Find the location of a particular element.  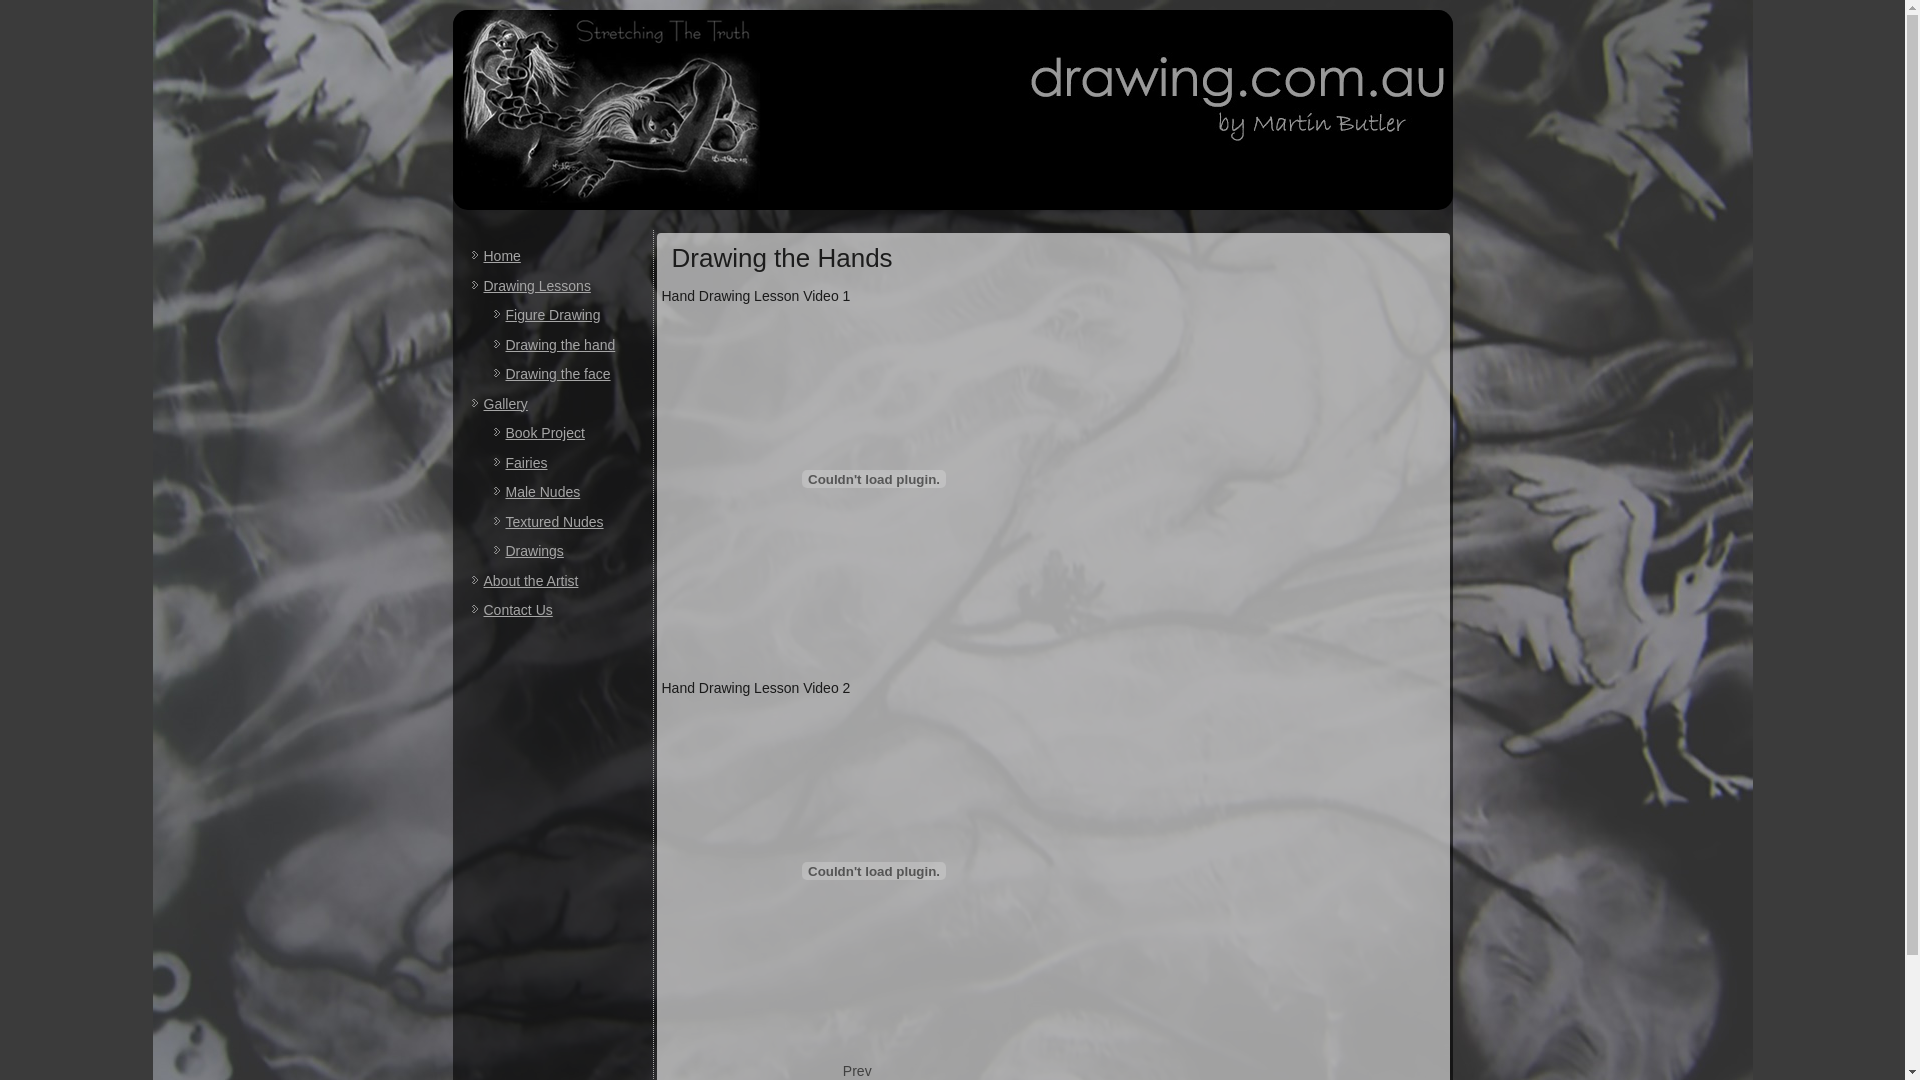

Figure Drawing is located at coordinates (554, 315).